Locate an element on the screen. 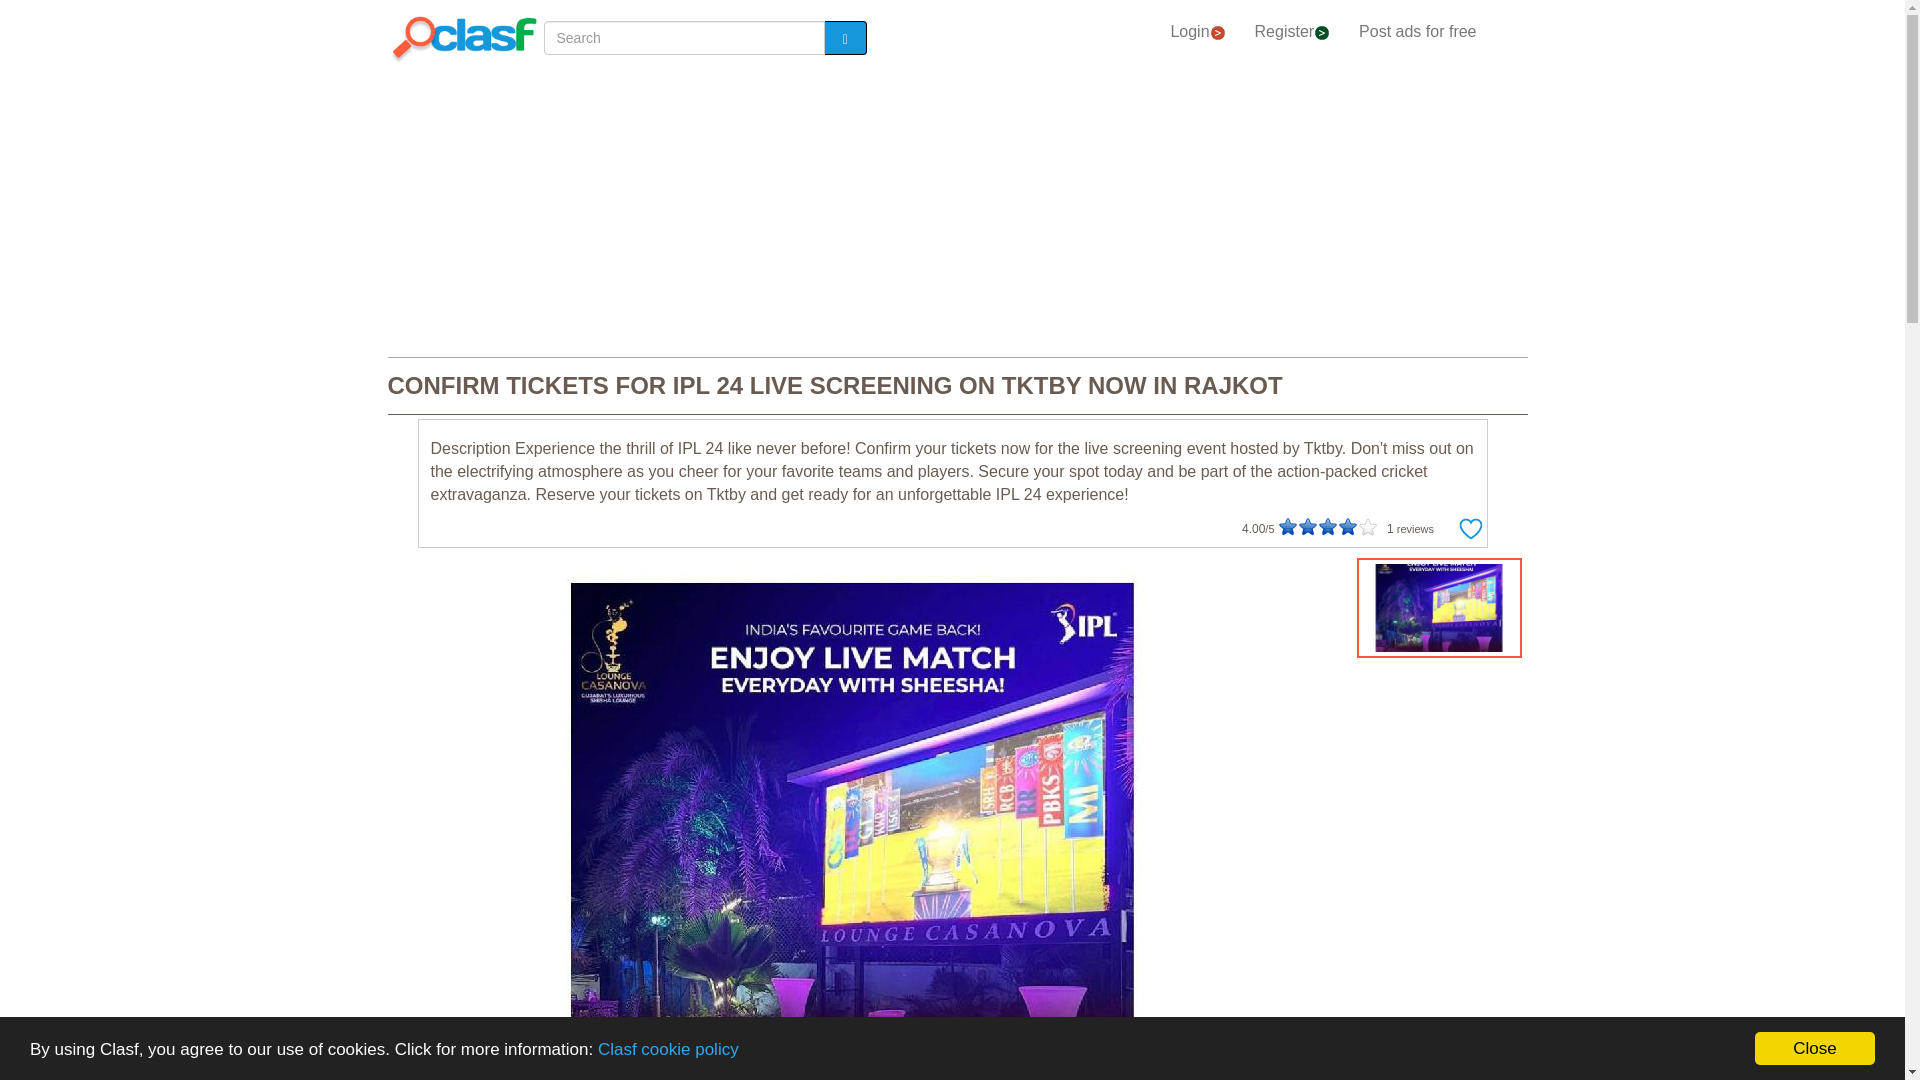  Add to your favorite ads is located at coordinates (1470, 529).